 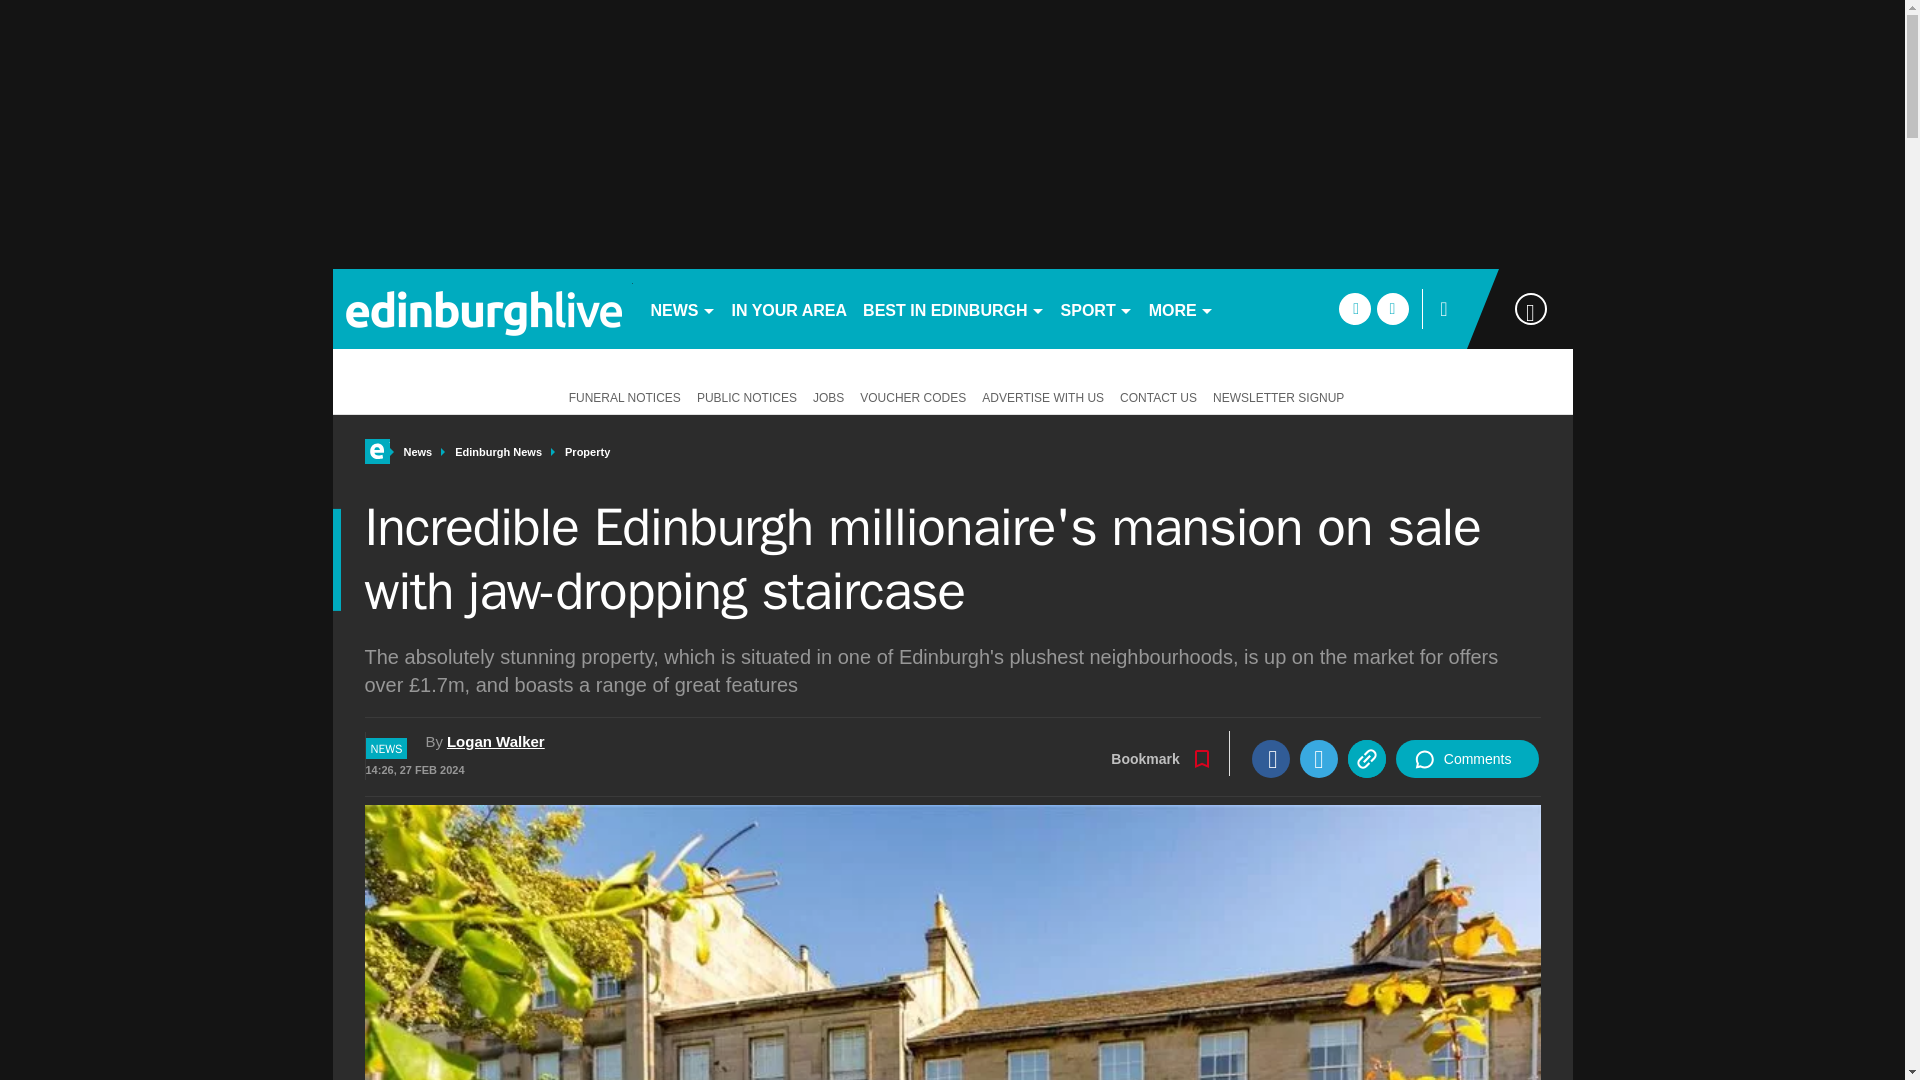 What do you see at coordinates (1270, 758) in the screenshot?
I see `Facebook` at bounding box center [1270, 758].